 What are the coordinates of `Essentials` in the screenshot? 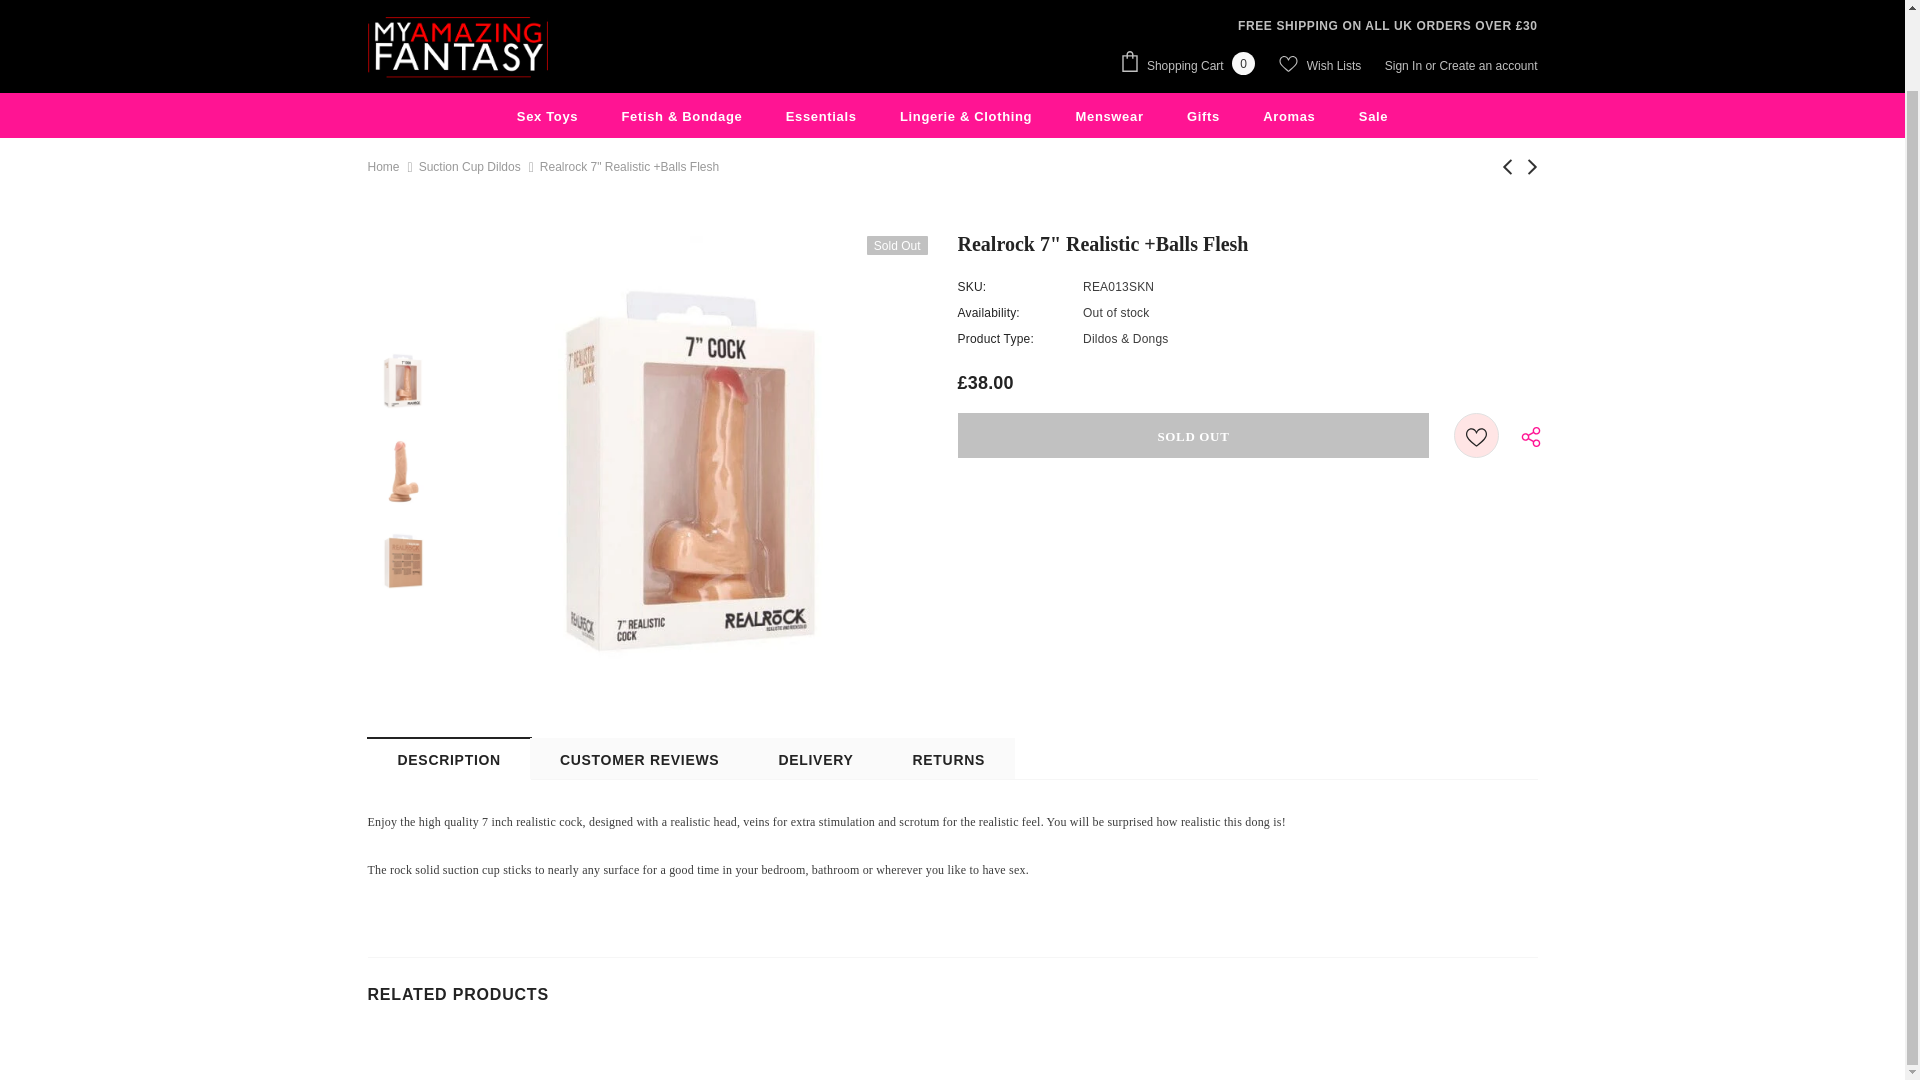 It's located at (820, 115).